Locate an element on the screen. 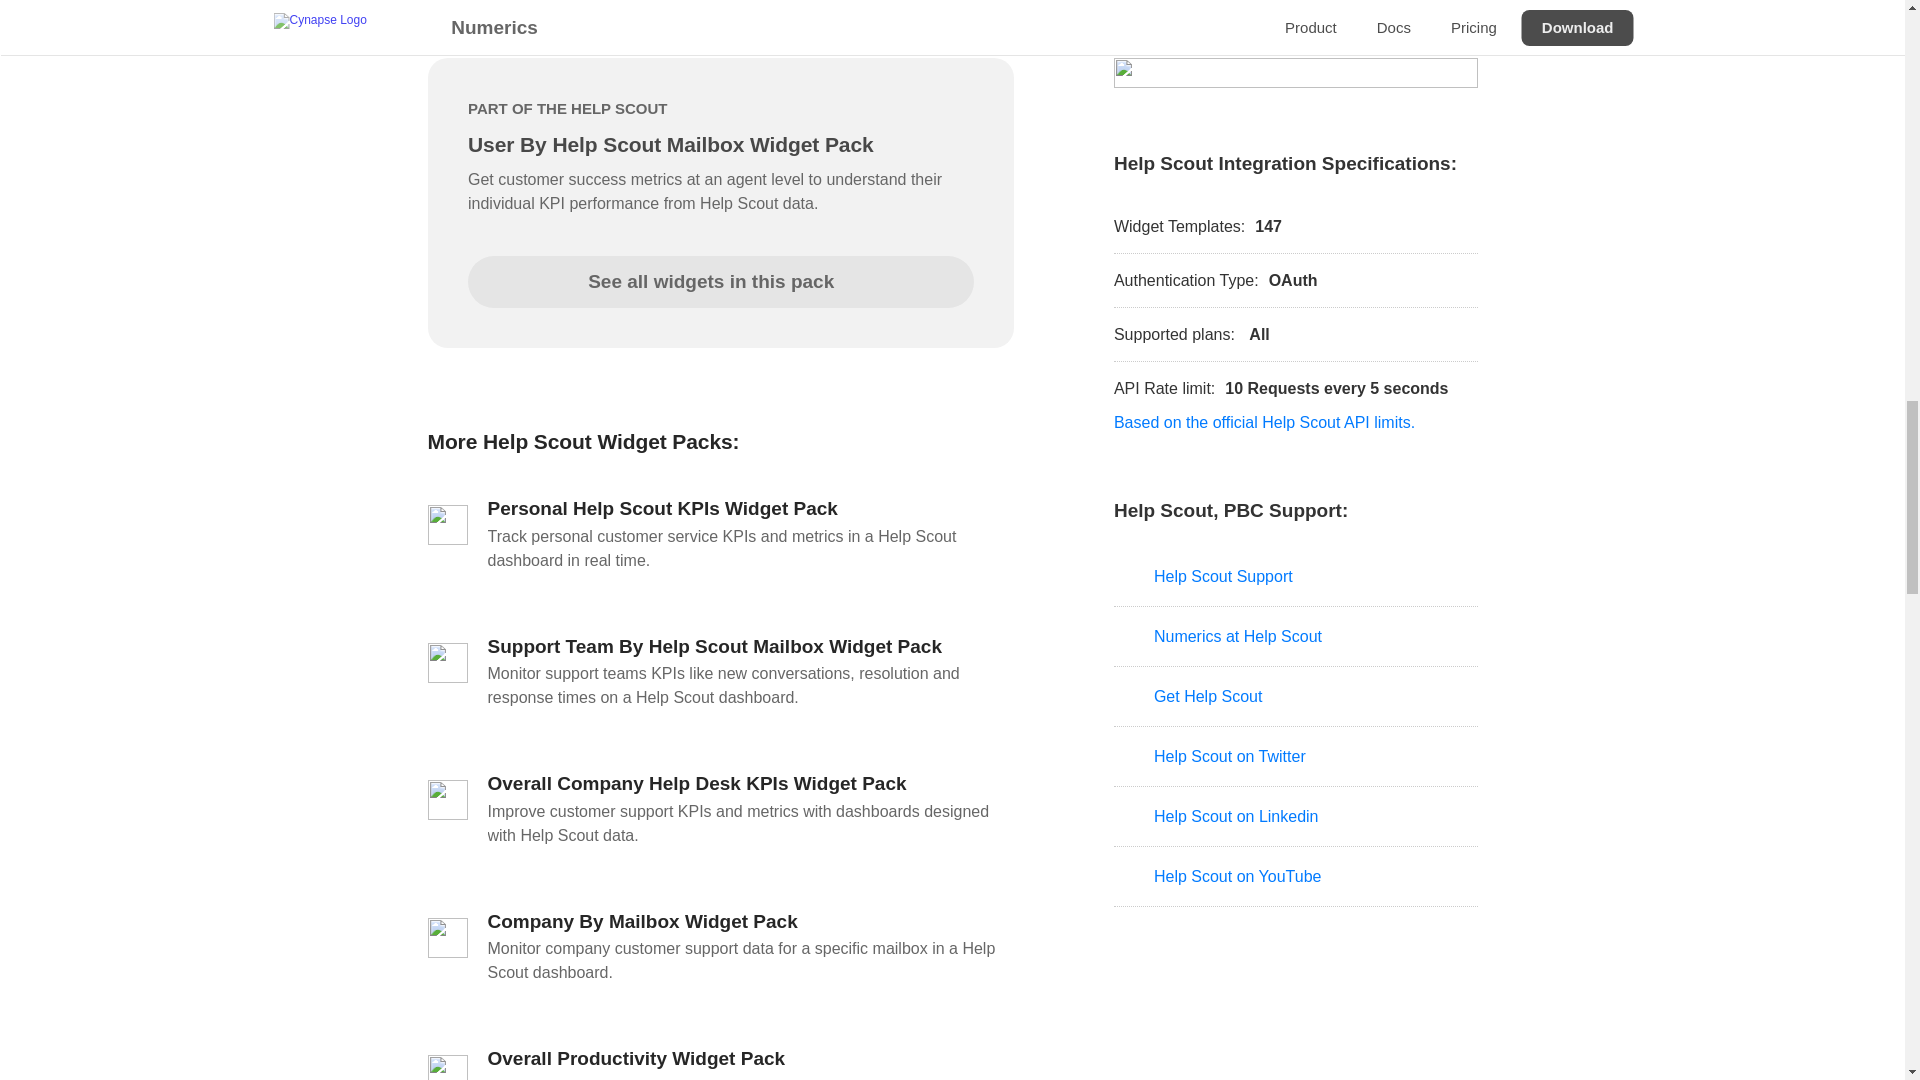  Help Scout on Twitter is located at coordinates (1296, 756).